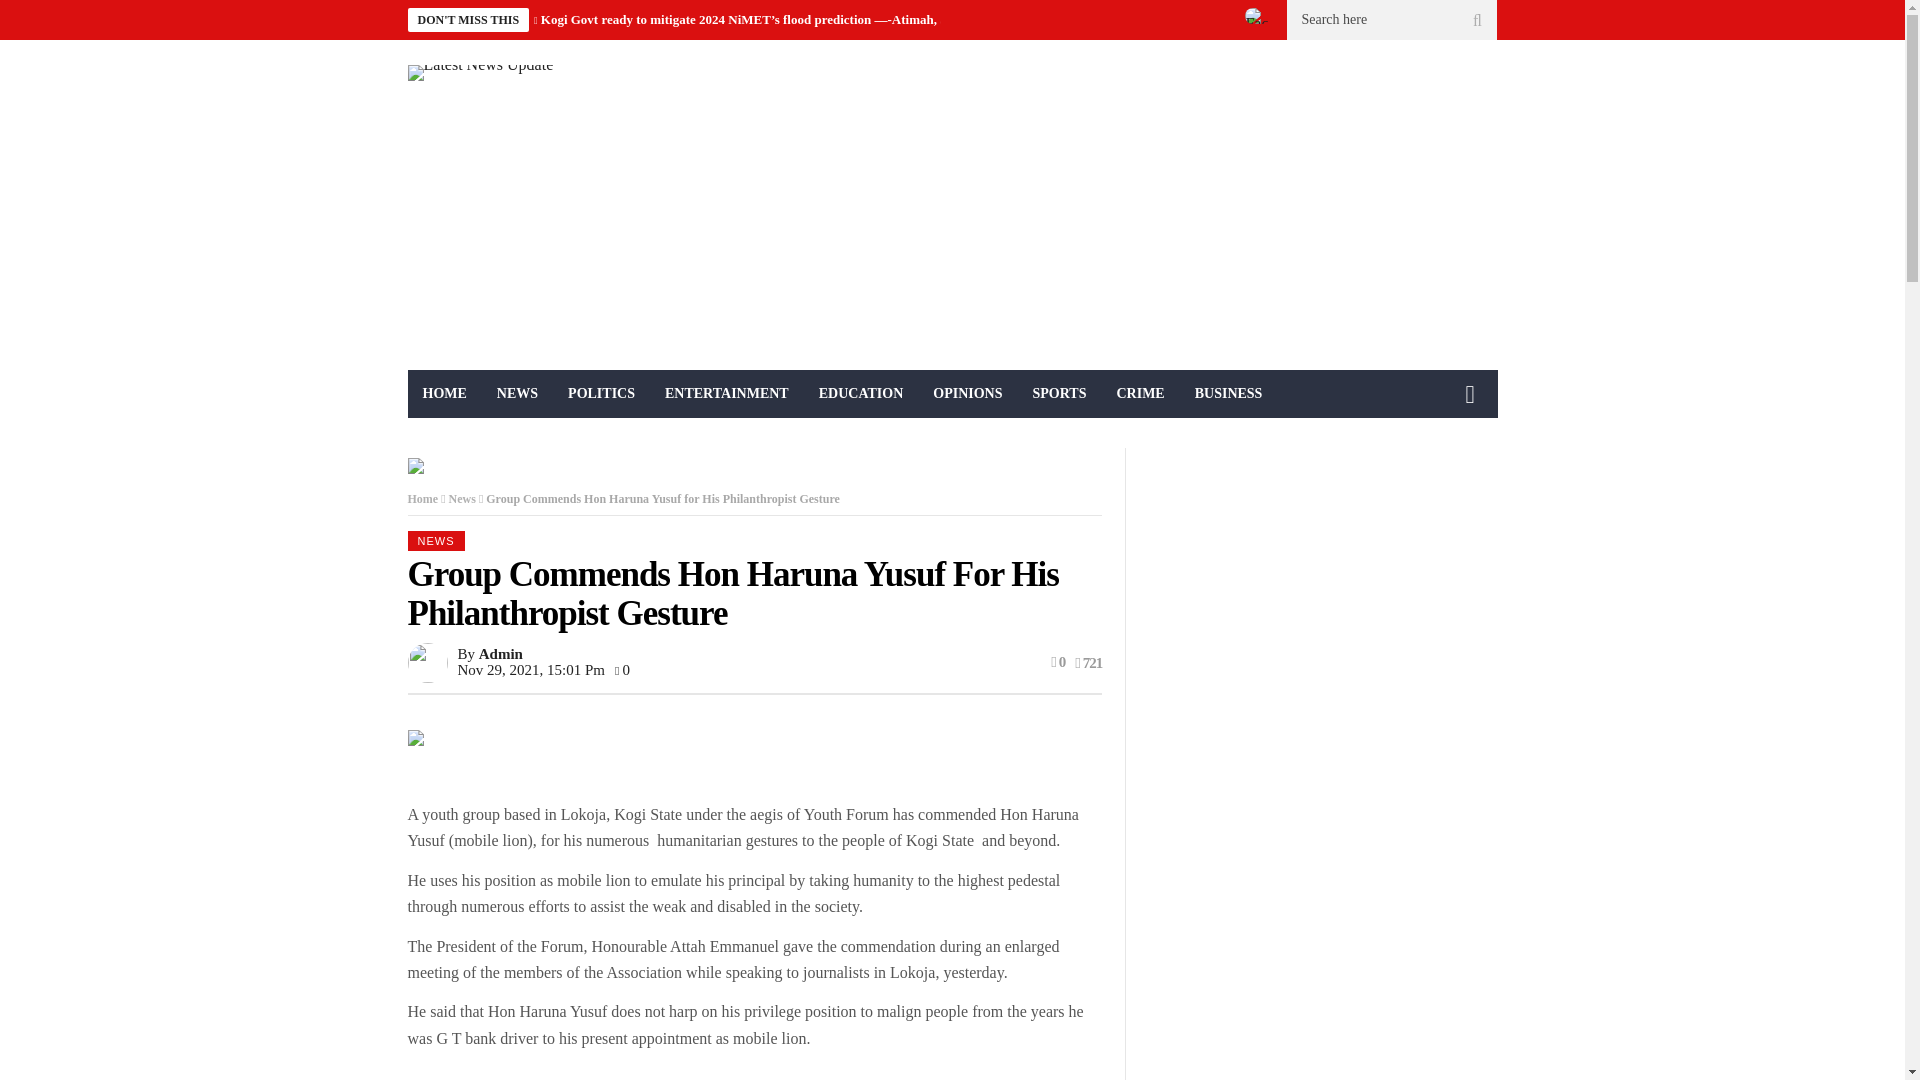 The image size is (1920, 1080). I want to click on EDUCATION, so click(862, 394).